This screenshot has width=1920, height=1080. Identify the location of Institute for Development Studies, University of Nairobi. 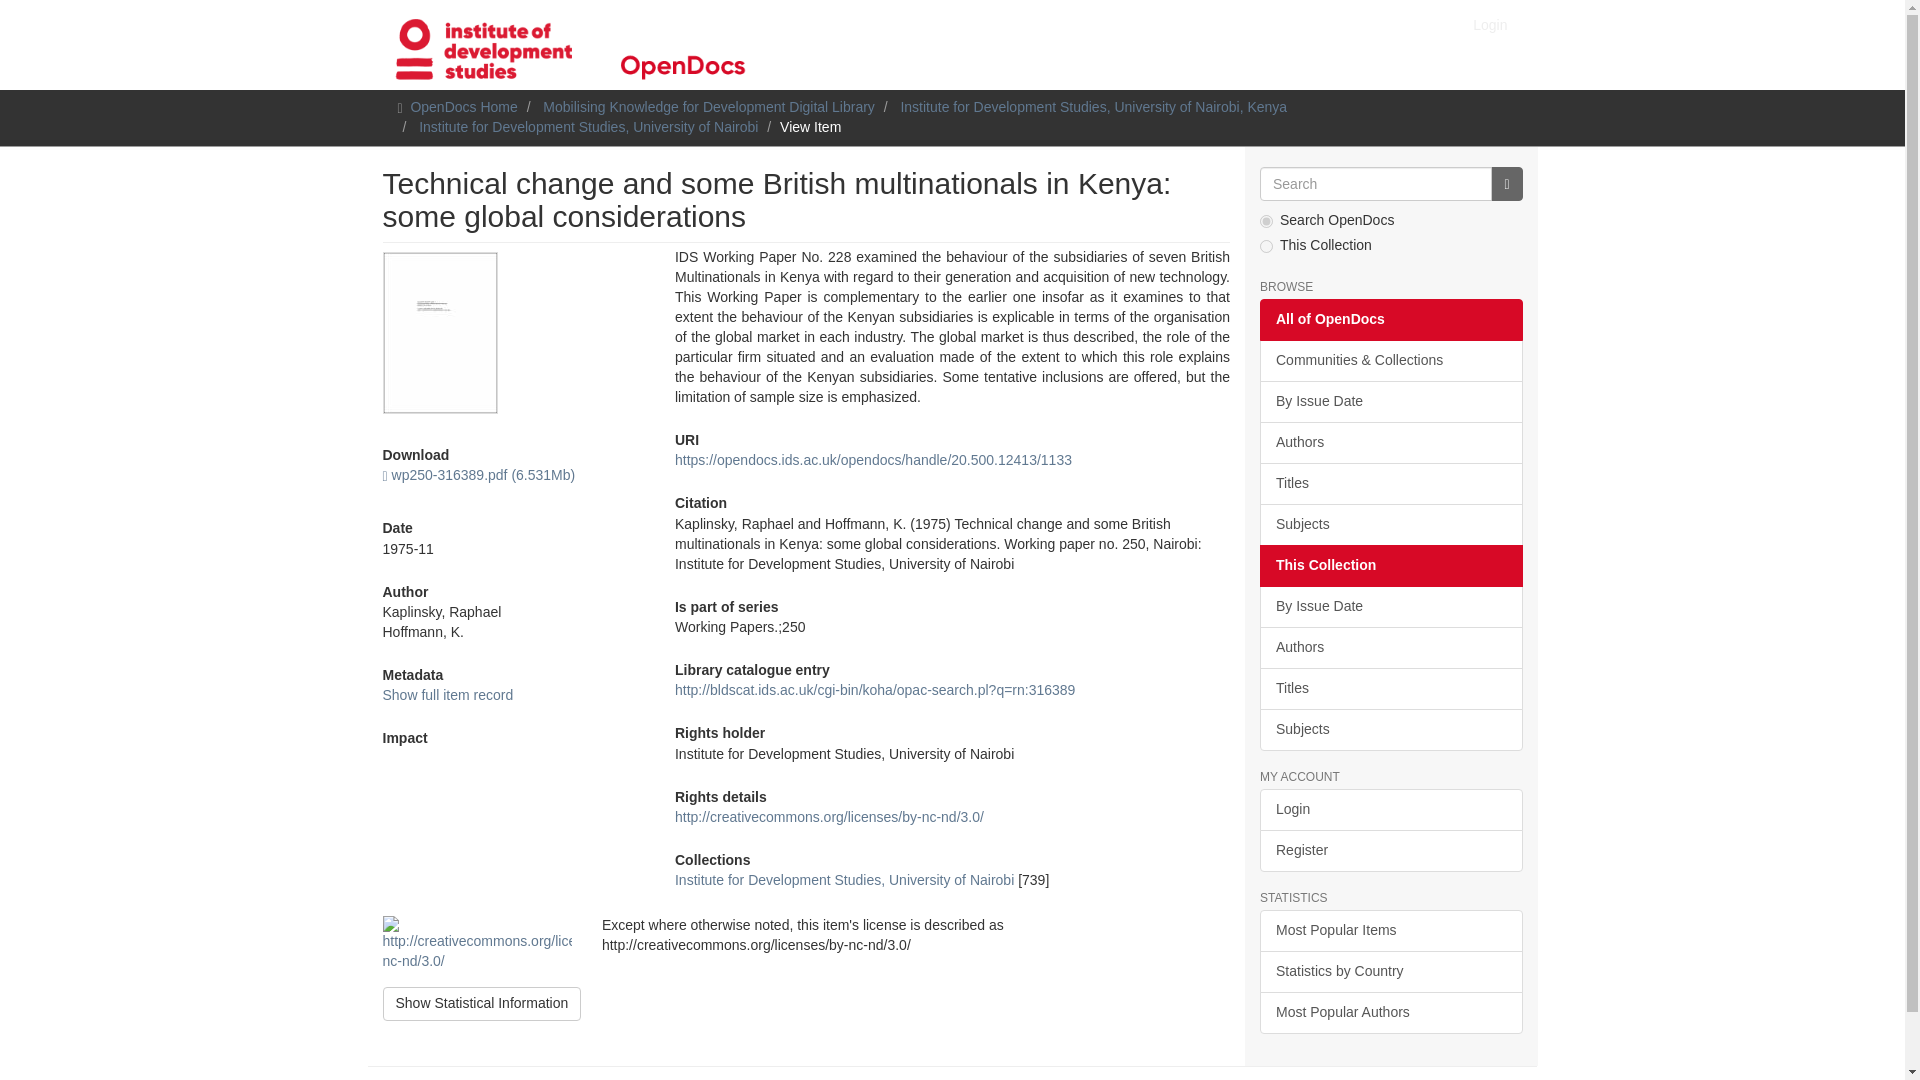
(588, 126).